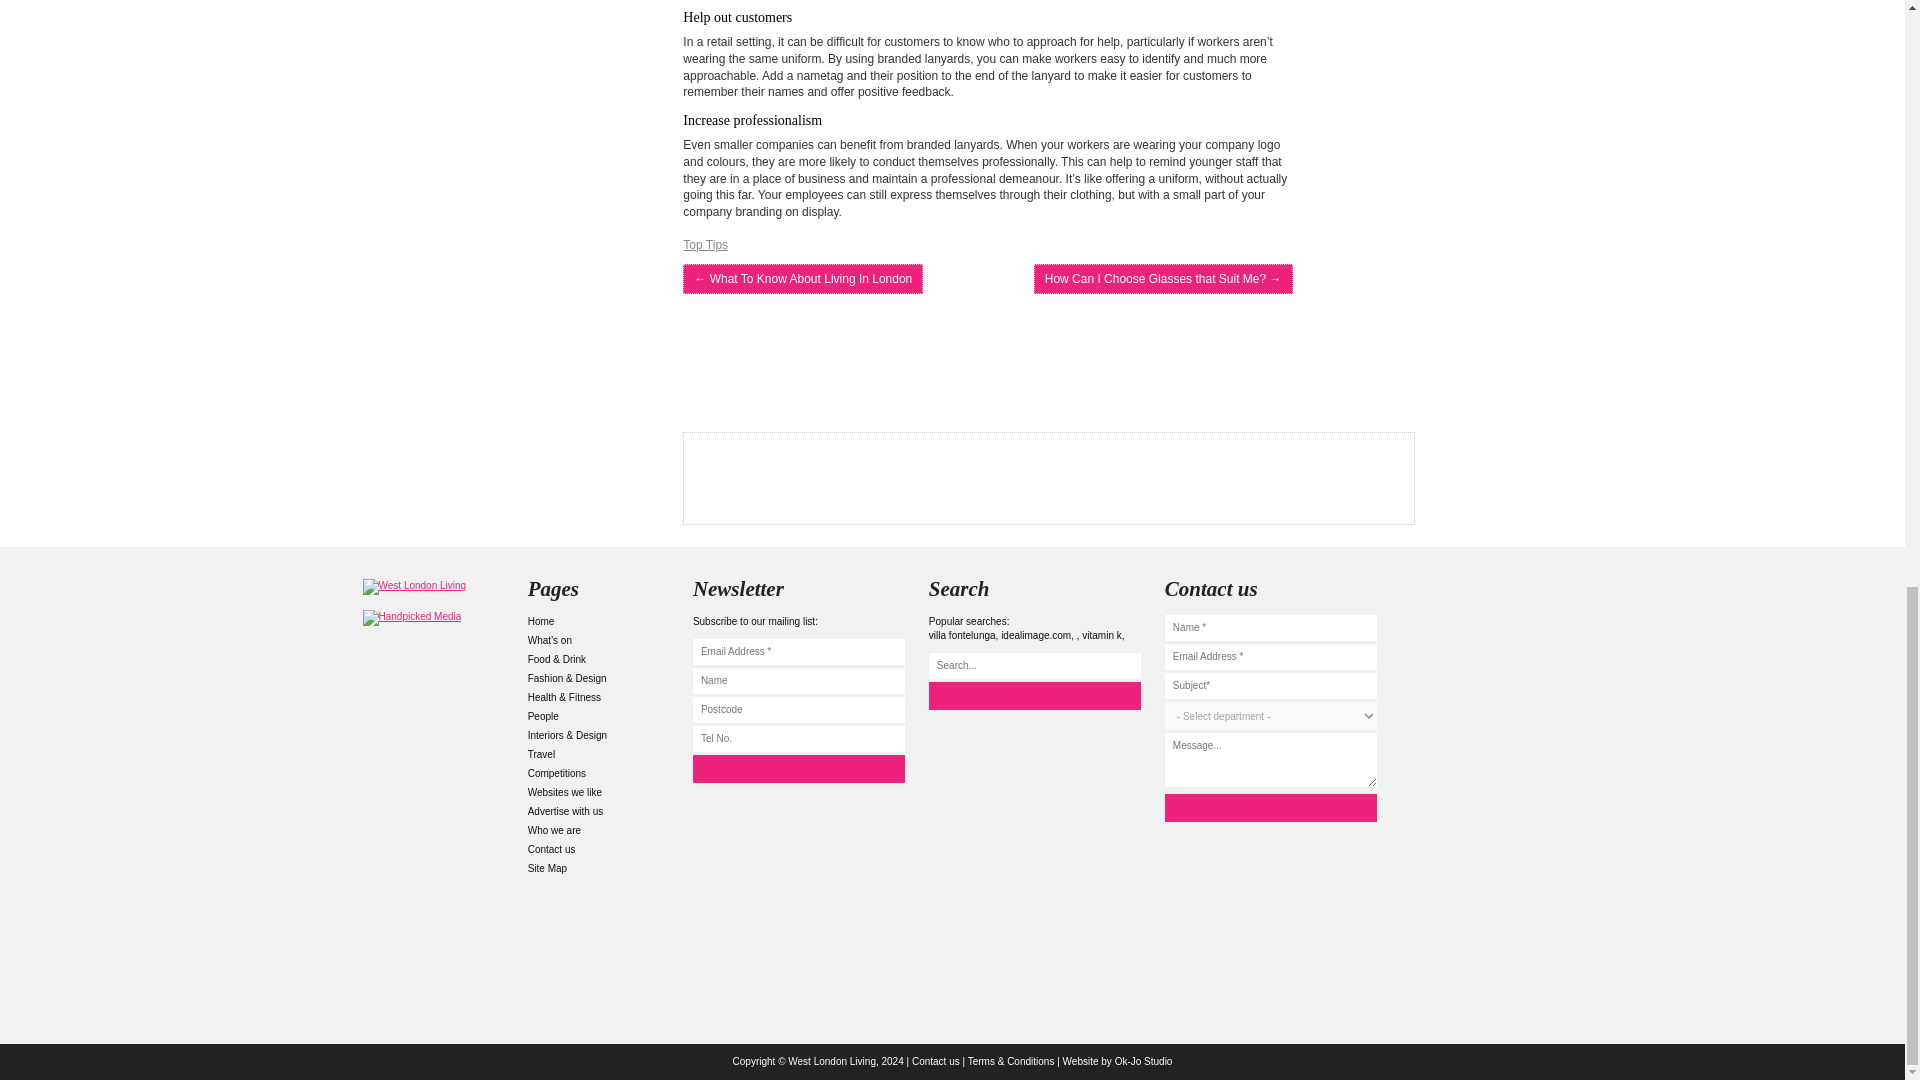  What do you see at coordinates (798, 738) in the screenshot?
I see `Tel No.` at bounding box center [798, 738].